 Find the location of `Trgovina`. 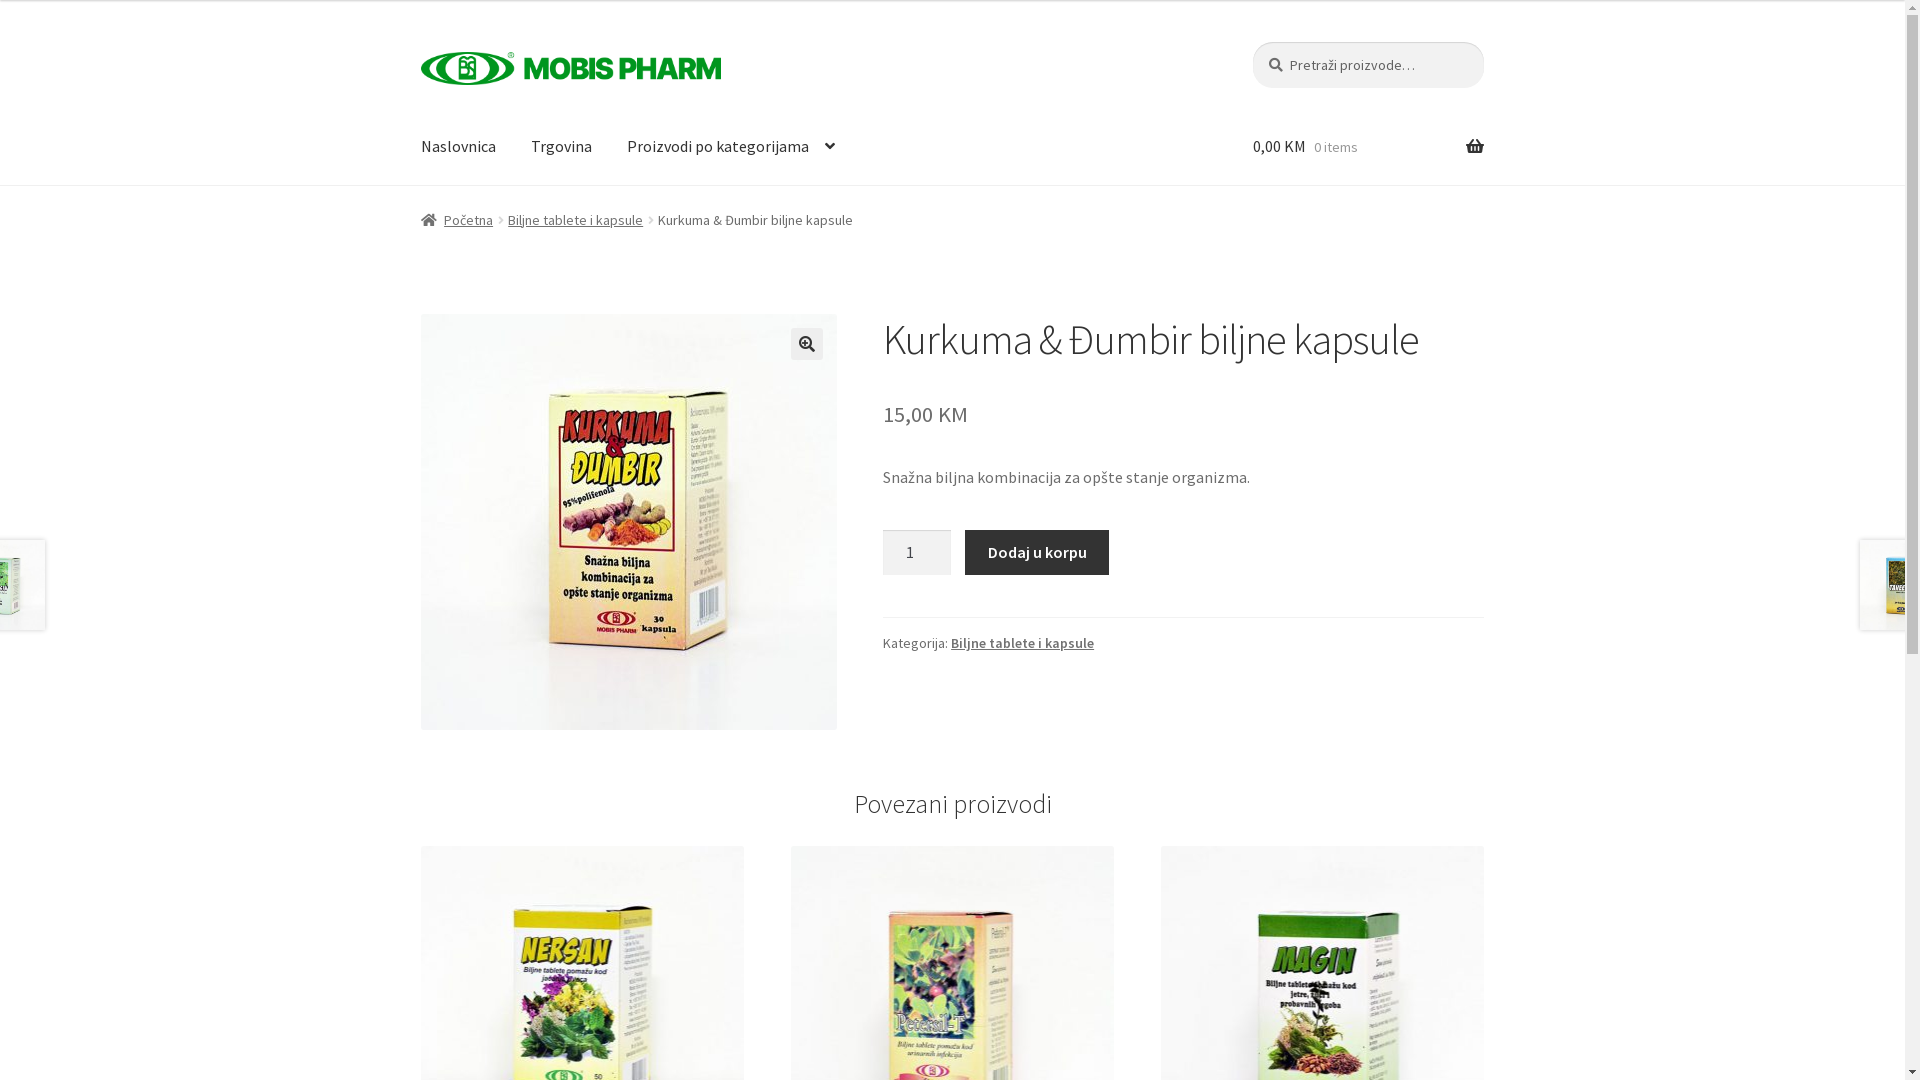

Trgovina is located at coordinates (562, 147).